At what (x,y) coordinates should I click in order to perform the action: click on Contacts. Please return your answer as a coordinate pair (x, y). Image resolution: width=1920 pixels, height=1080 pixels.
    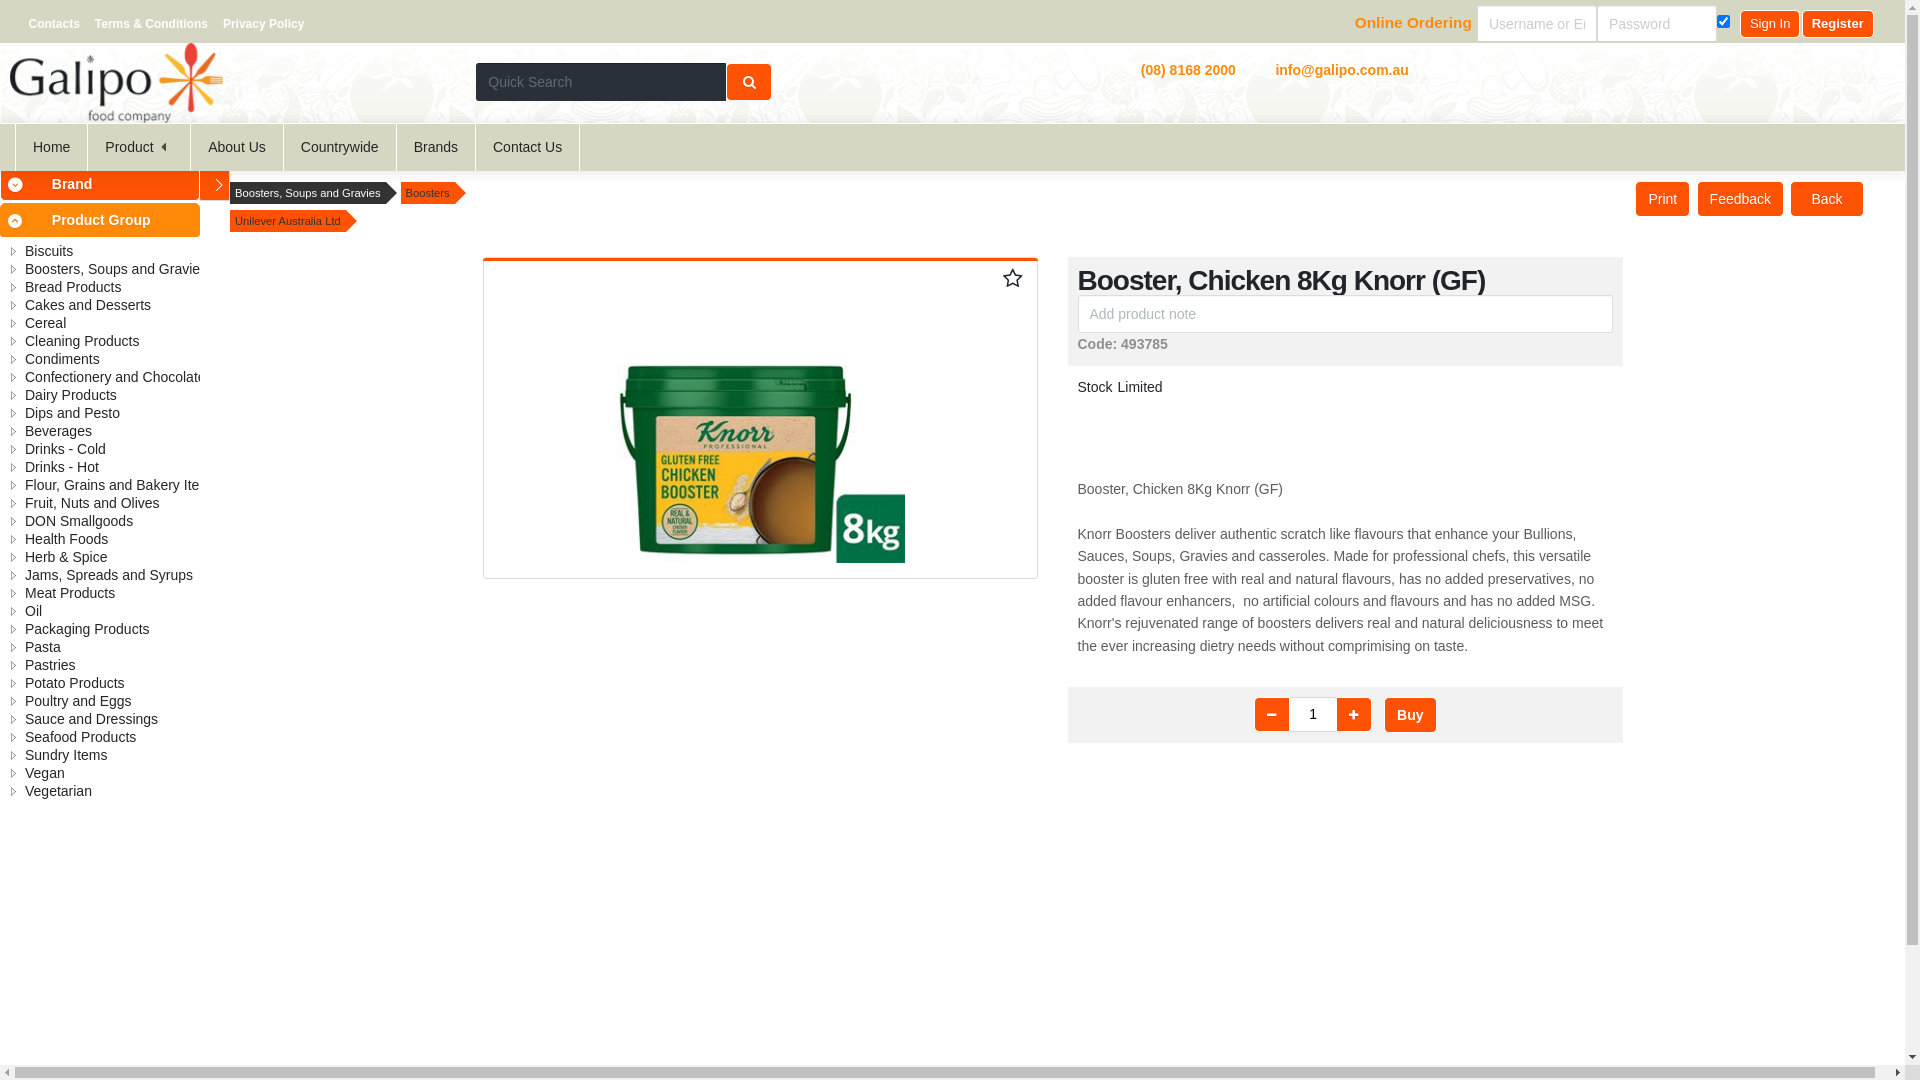
    Looking at the image, I should click on (54, 24).